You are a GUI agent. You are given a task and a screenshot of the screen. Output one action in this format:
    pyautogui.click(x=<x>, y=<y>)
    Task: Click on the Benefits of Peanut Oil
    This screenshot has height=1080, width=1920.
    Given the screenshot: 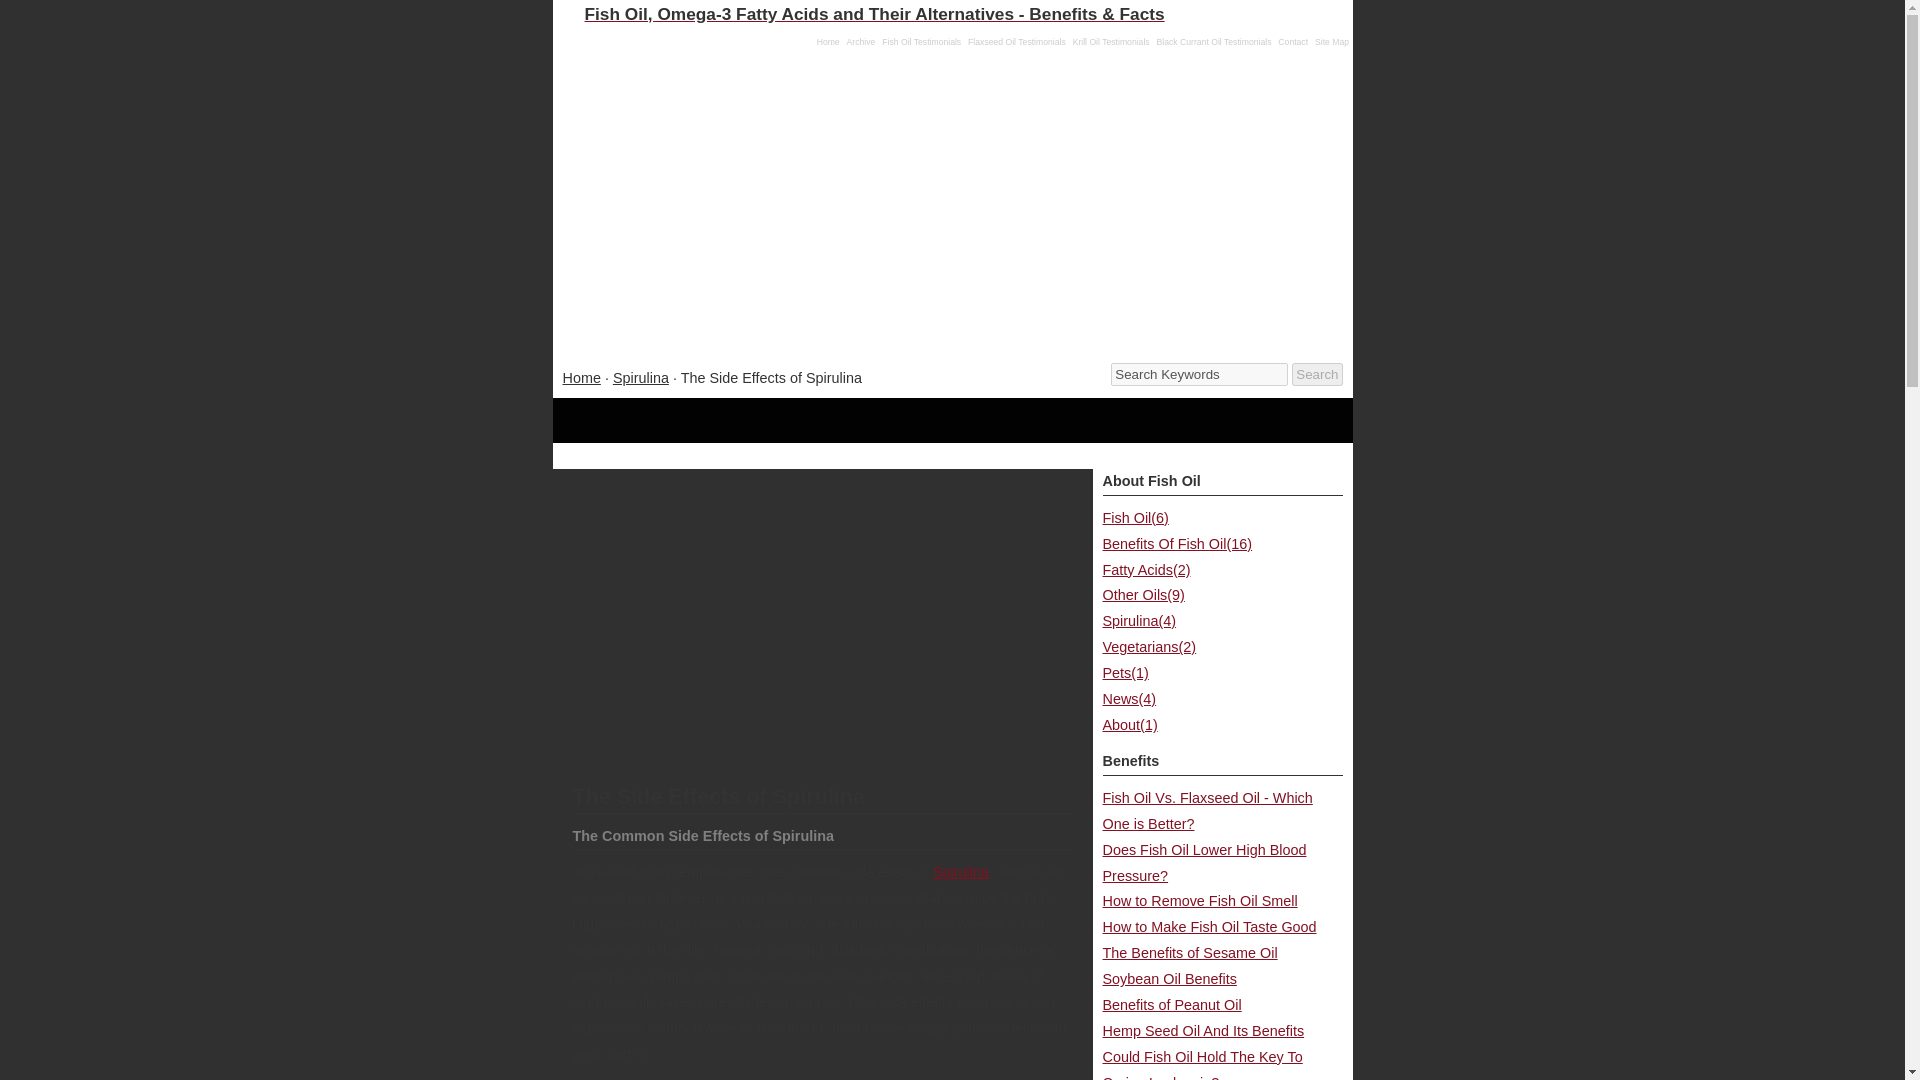 What is the action you would take?
    pyautogui.click(x=1171, y=1004)
    